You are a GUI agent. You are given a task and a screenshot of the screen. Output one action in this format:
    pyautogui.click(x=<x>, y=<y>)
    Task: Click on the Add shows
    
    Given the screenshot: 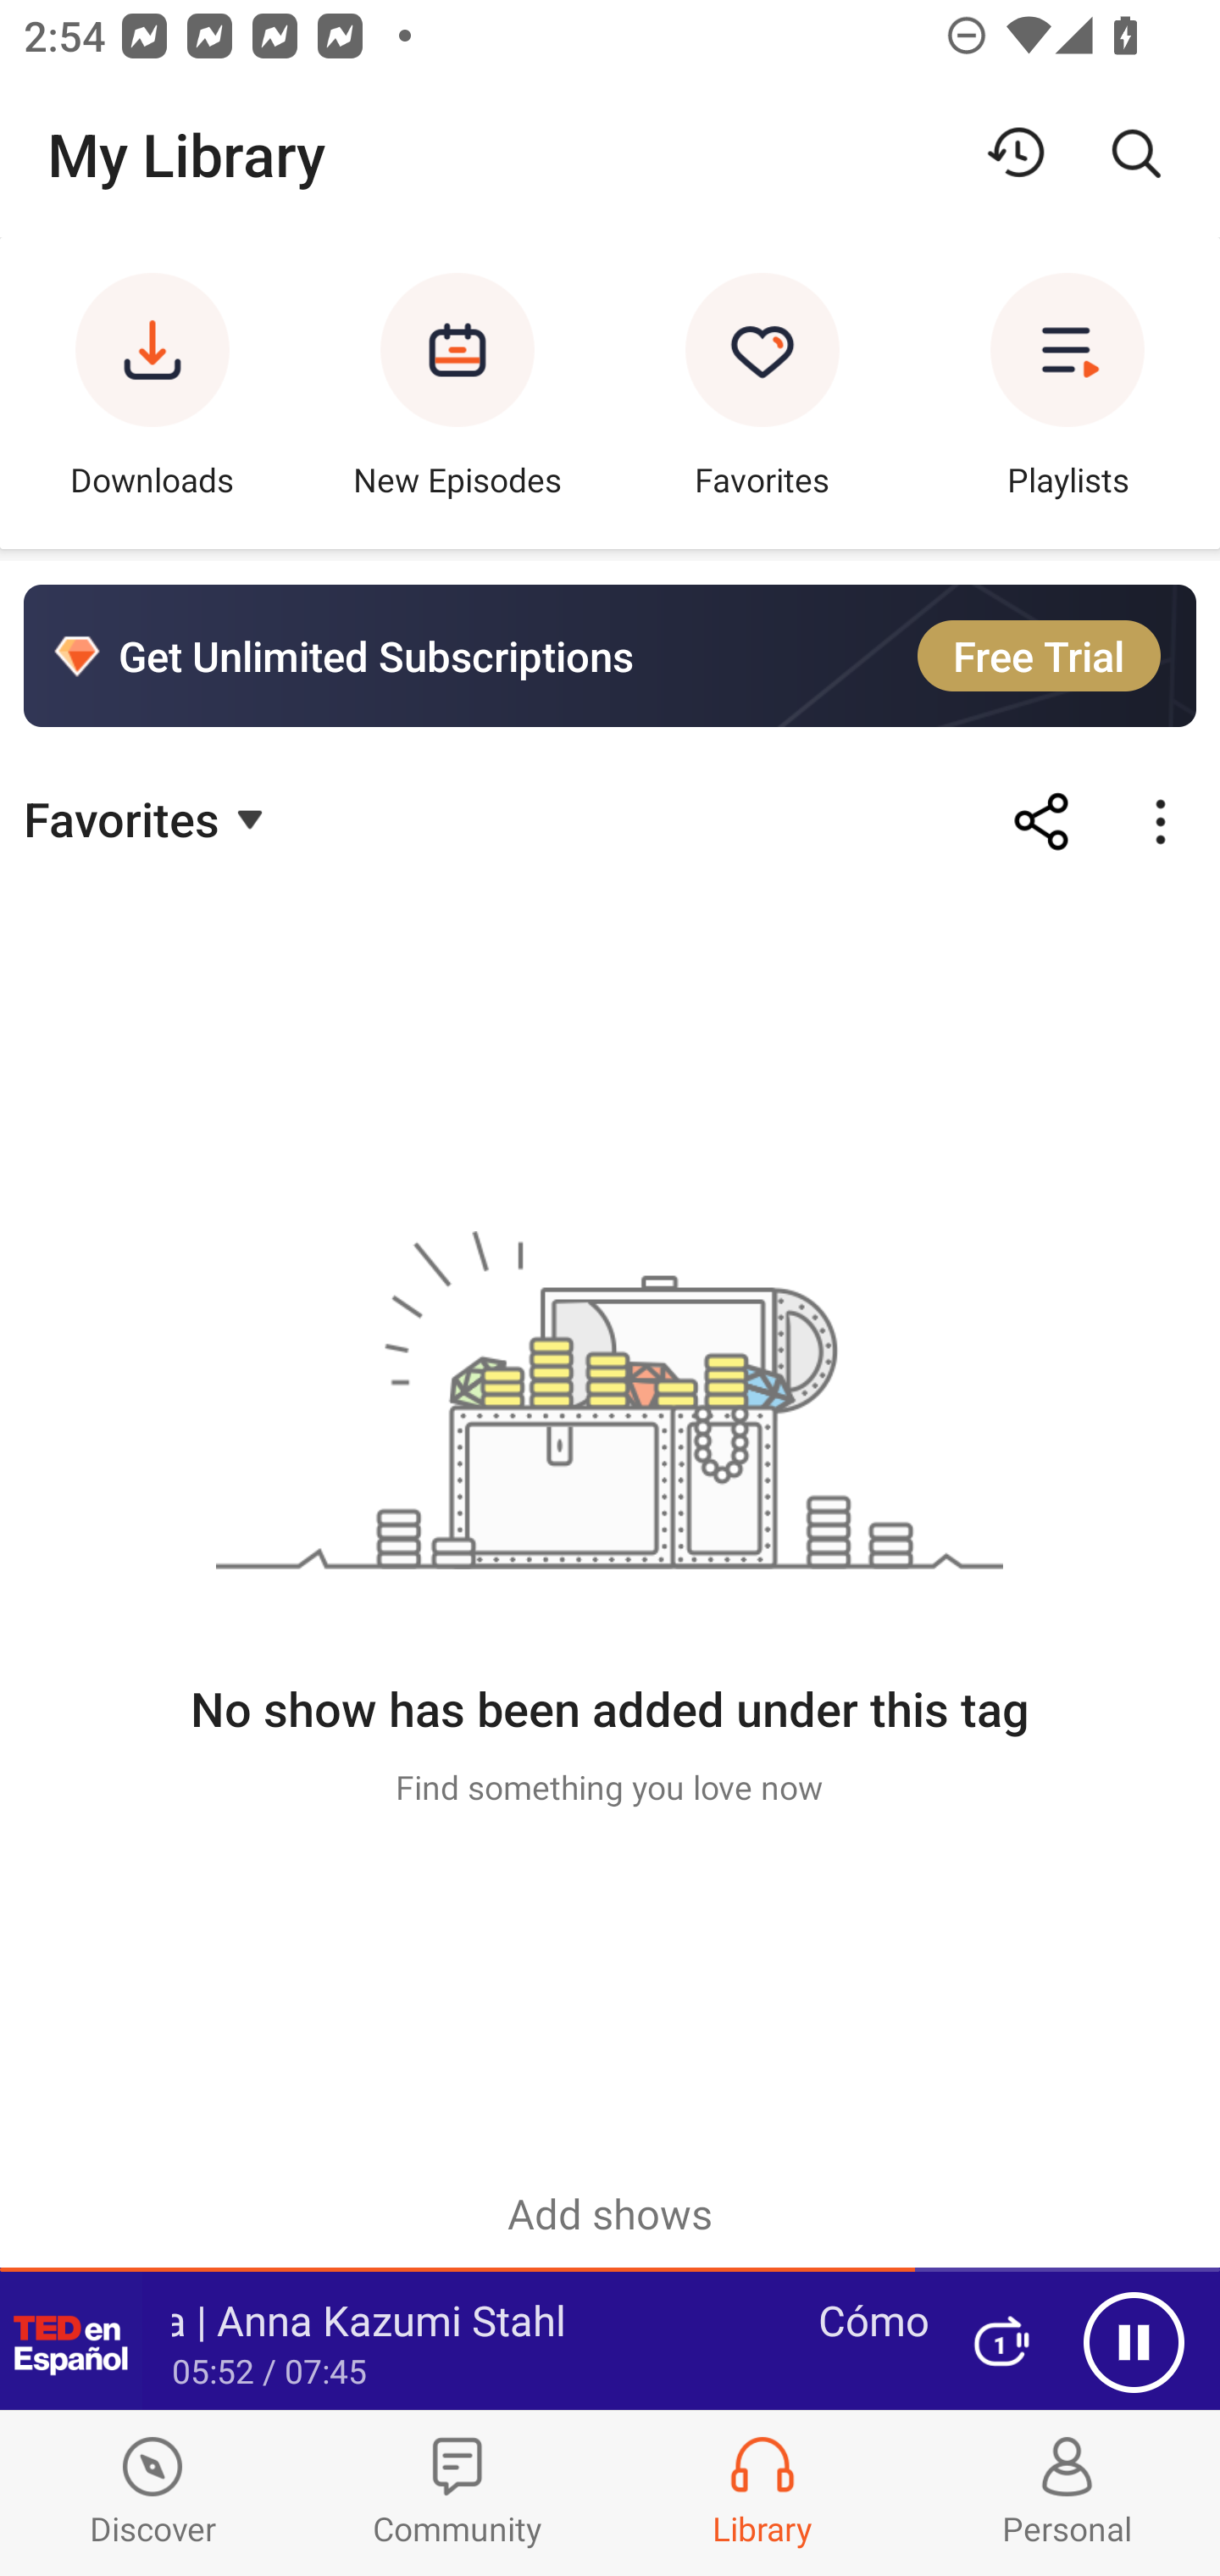 What is the action you would take?
    pyautogui.click(x=610, y=2212)
    